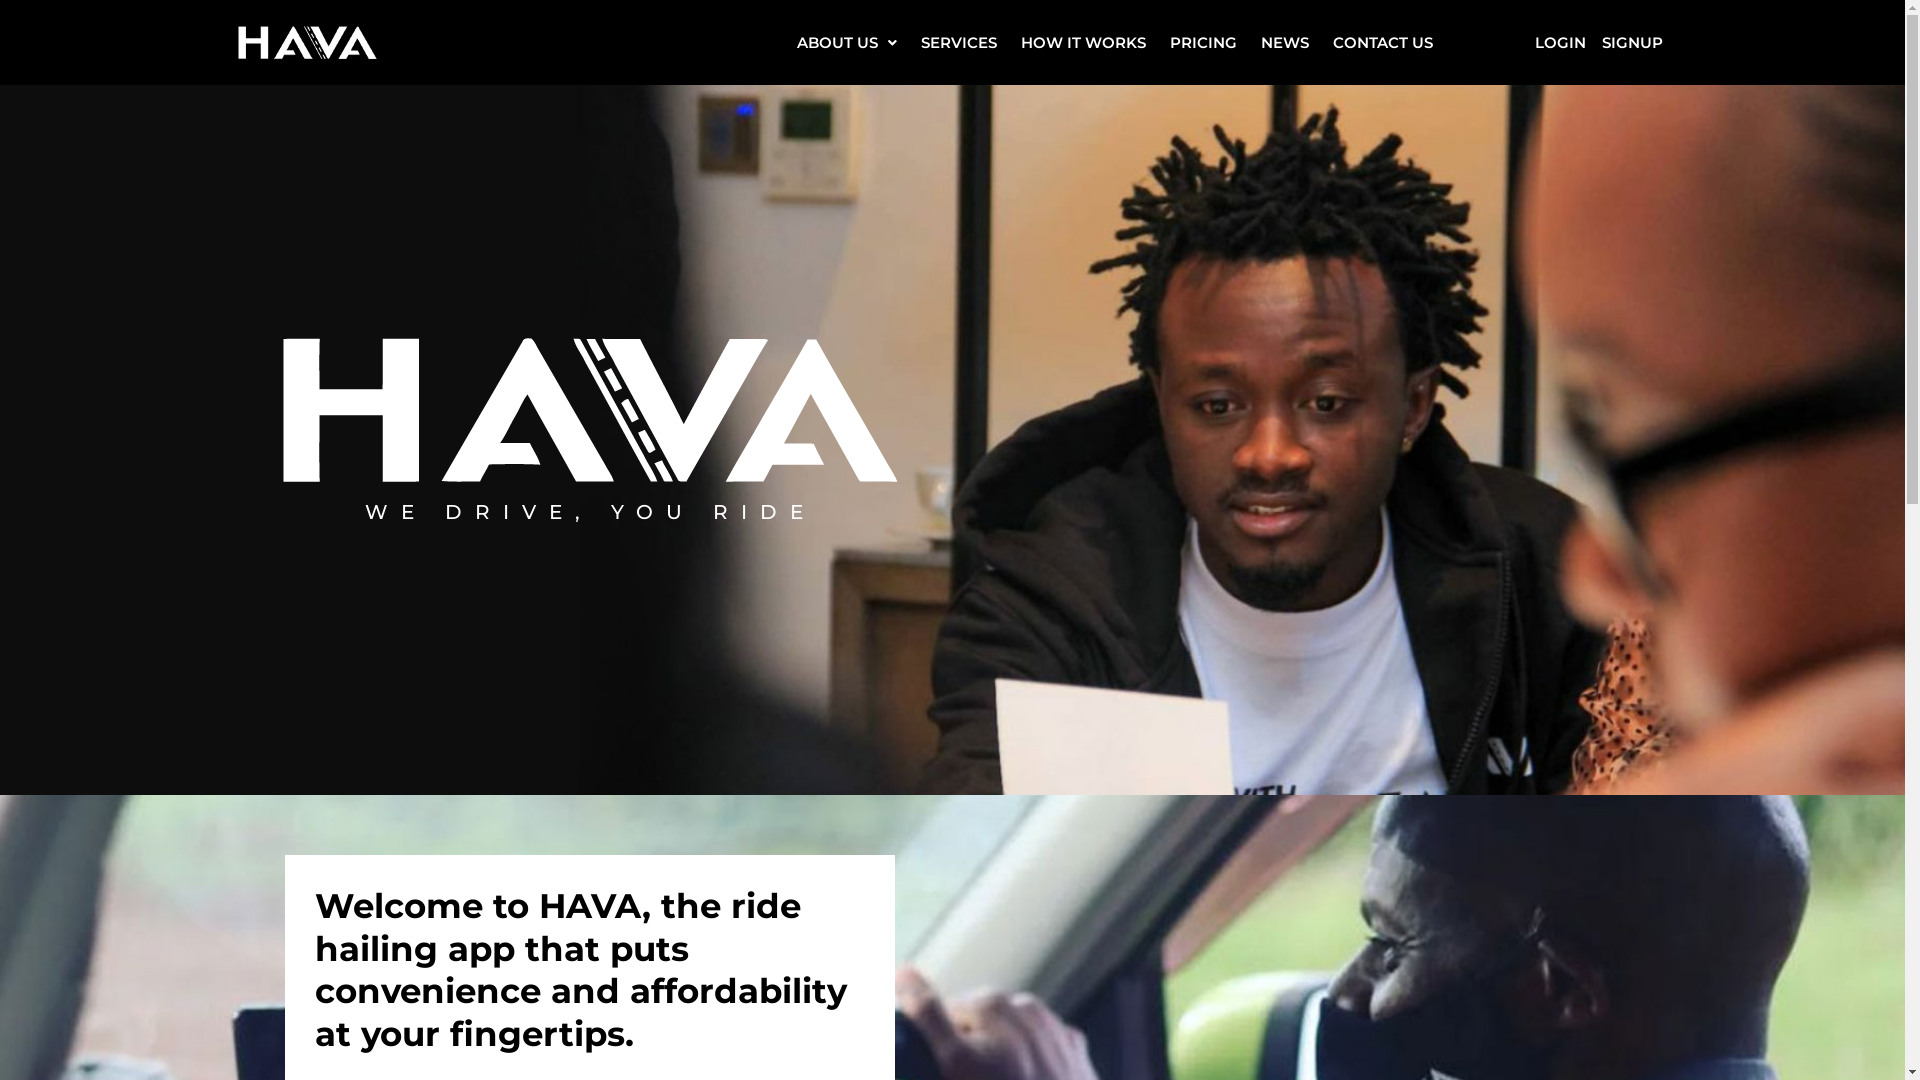 Image resolution: width=1920 pixels, height=1080 pixels. I want to click on NEWS, so click(1285, 42).